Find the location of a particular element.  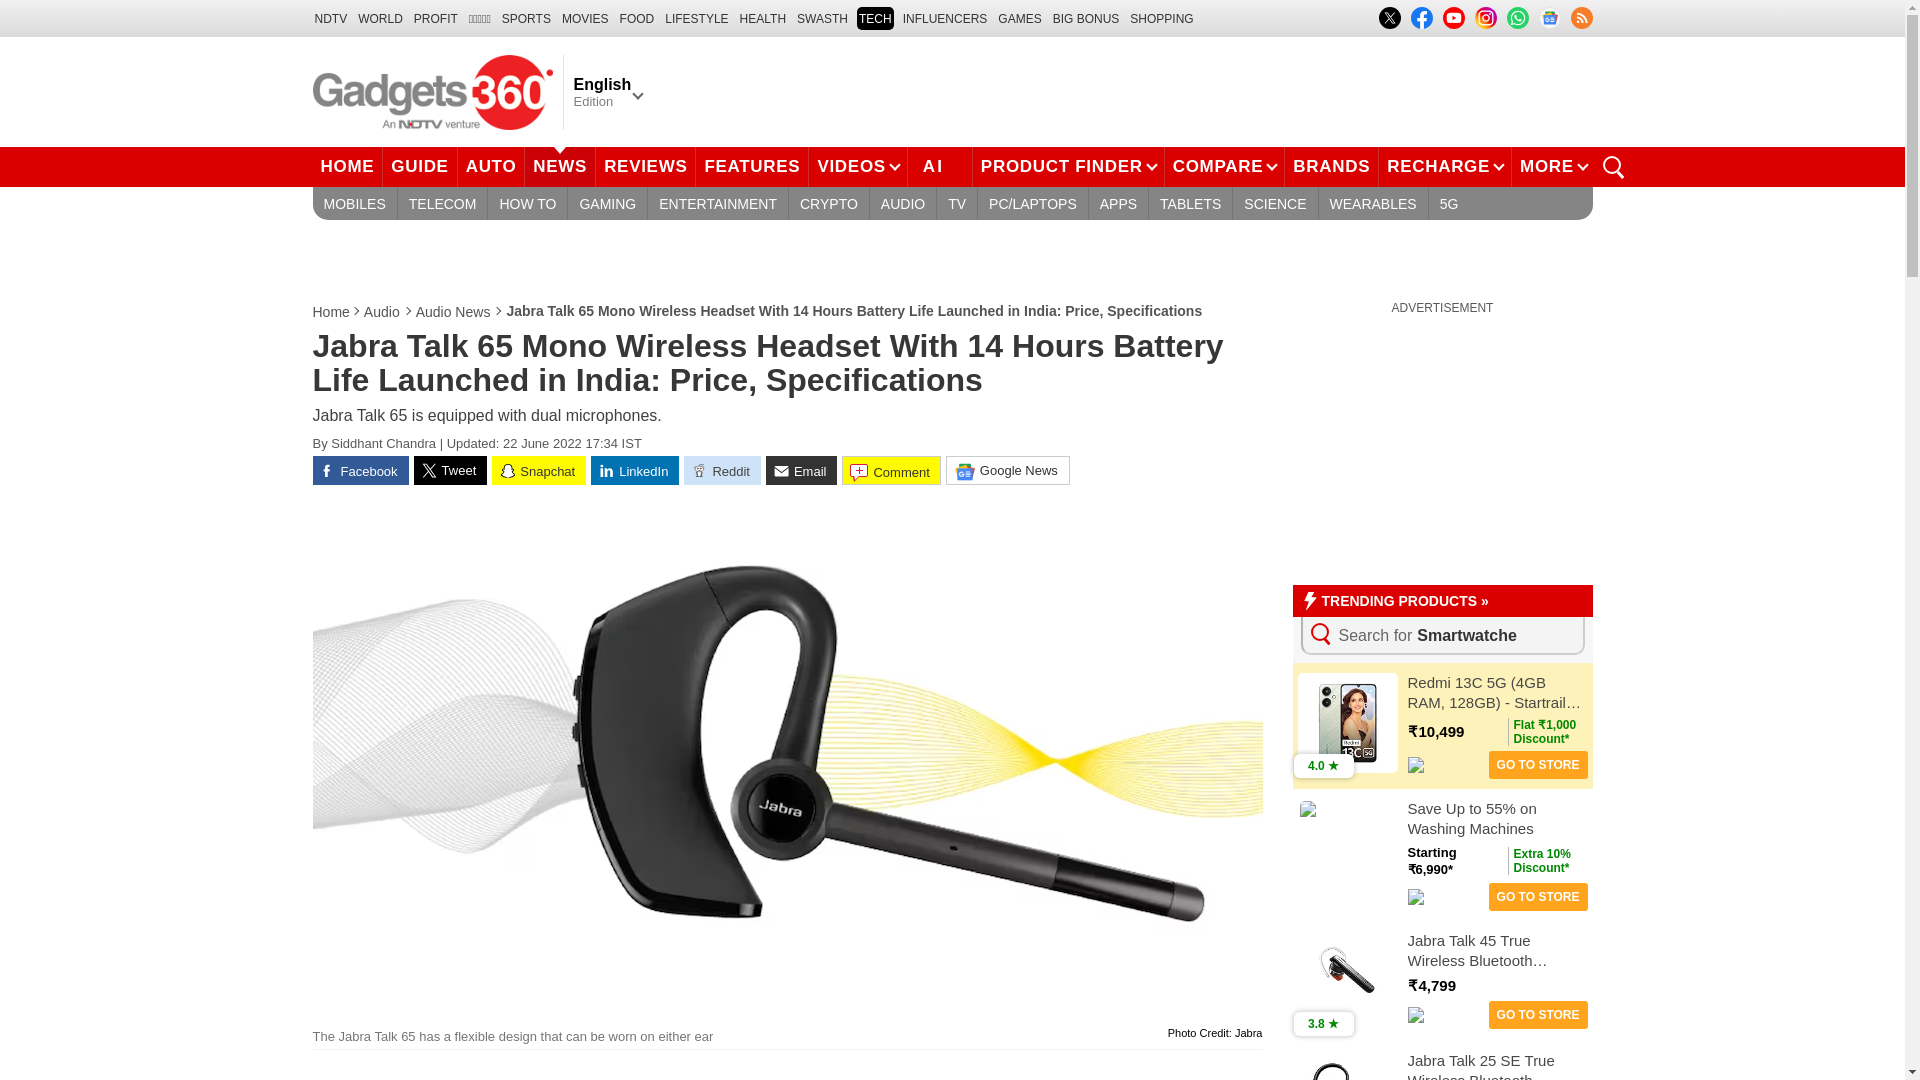

Gadgets 360 is located at coordinates (432, 91).